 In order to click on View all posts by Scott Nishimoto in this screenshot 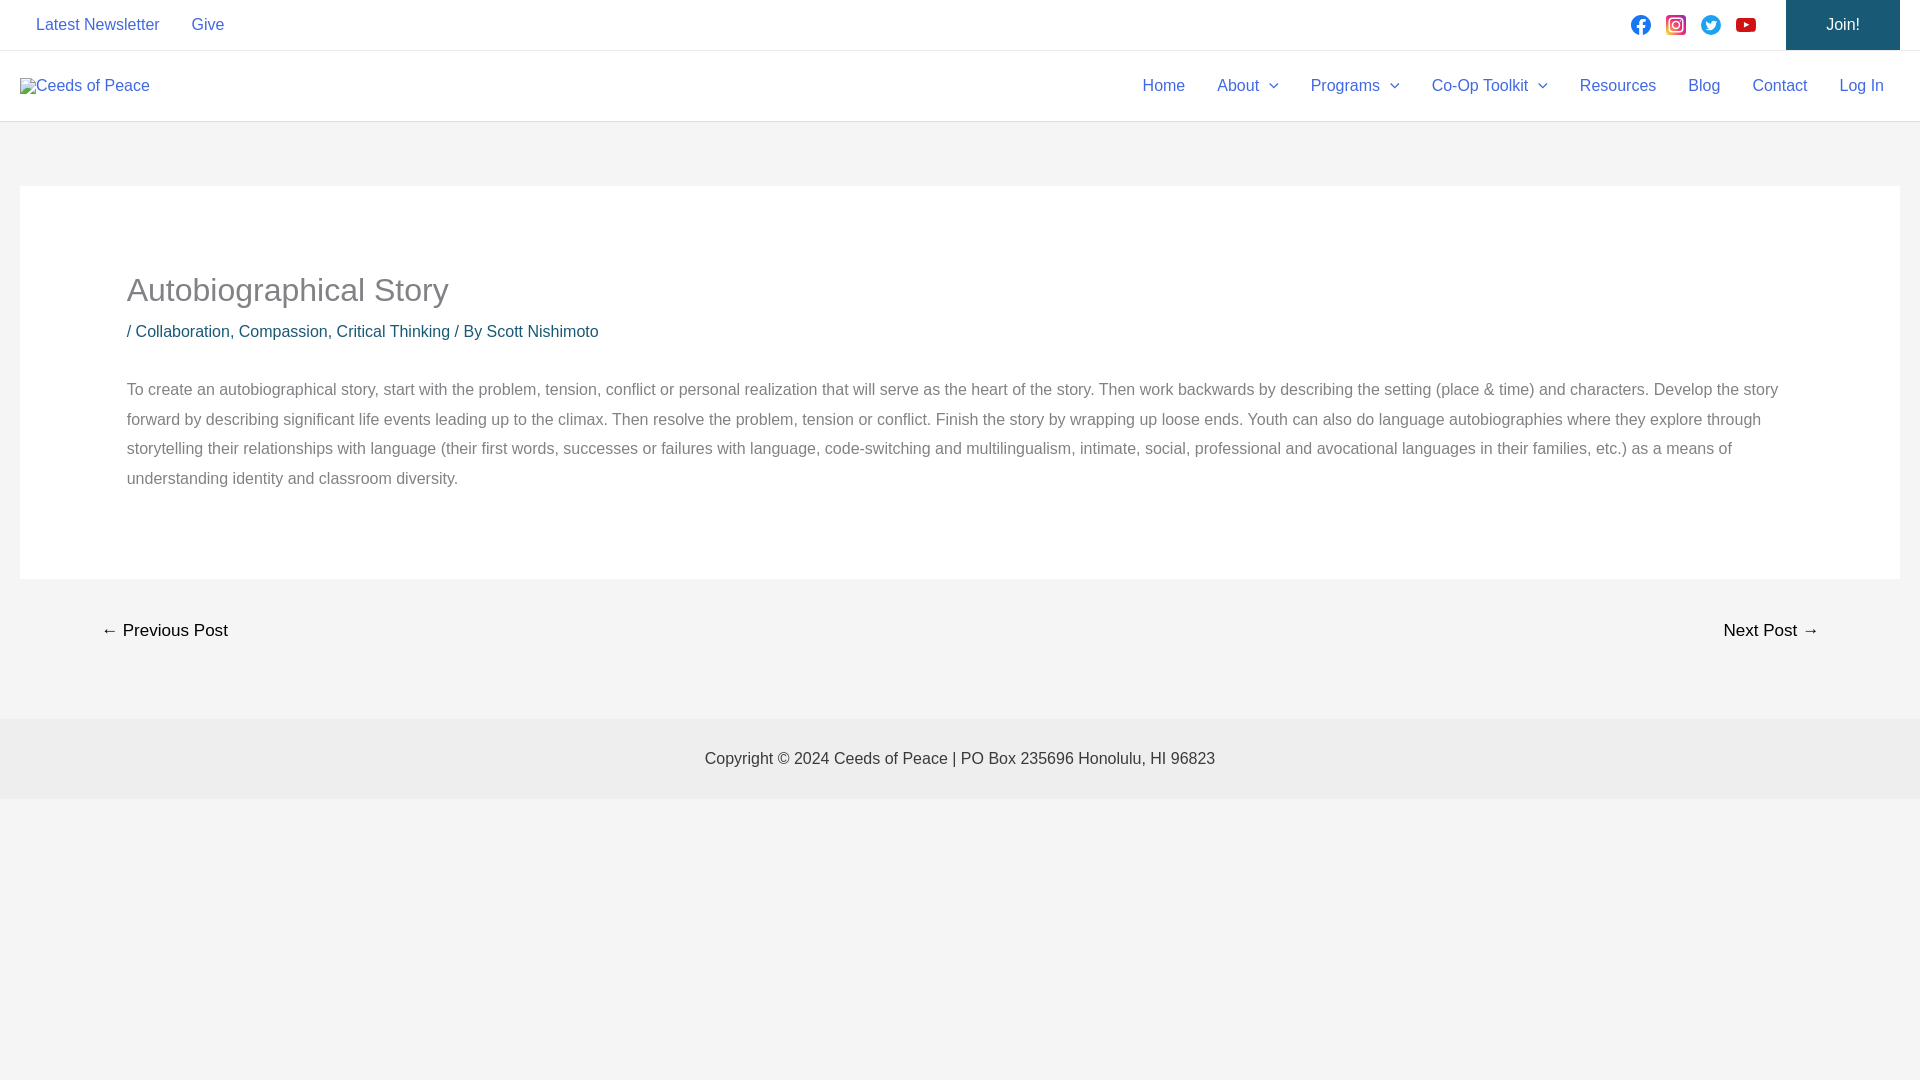, I will do `click(543, 331)`.